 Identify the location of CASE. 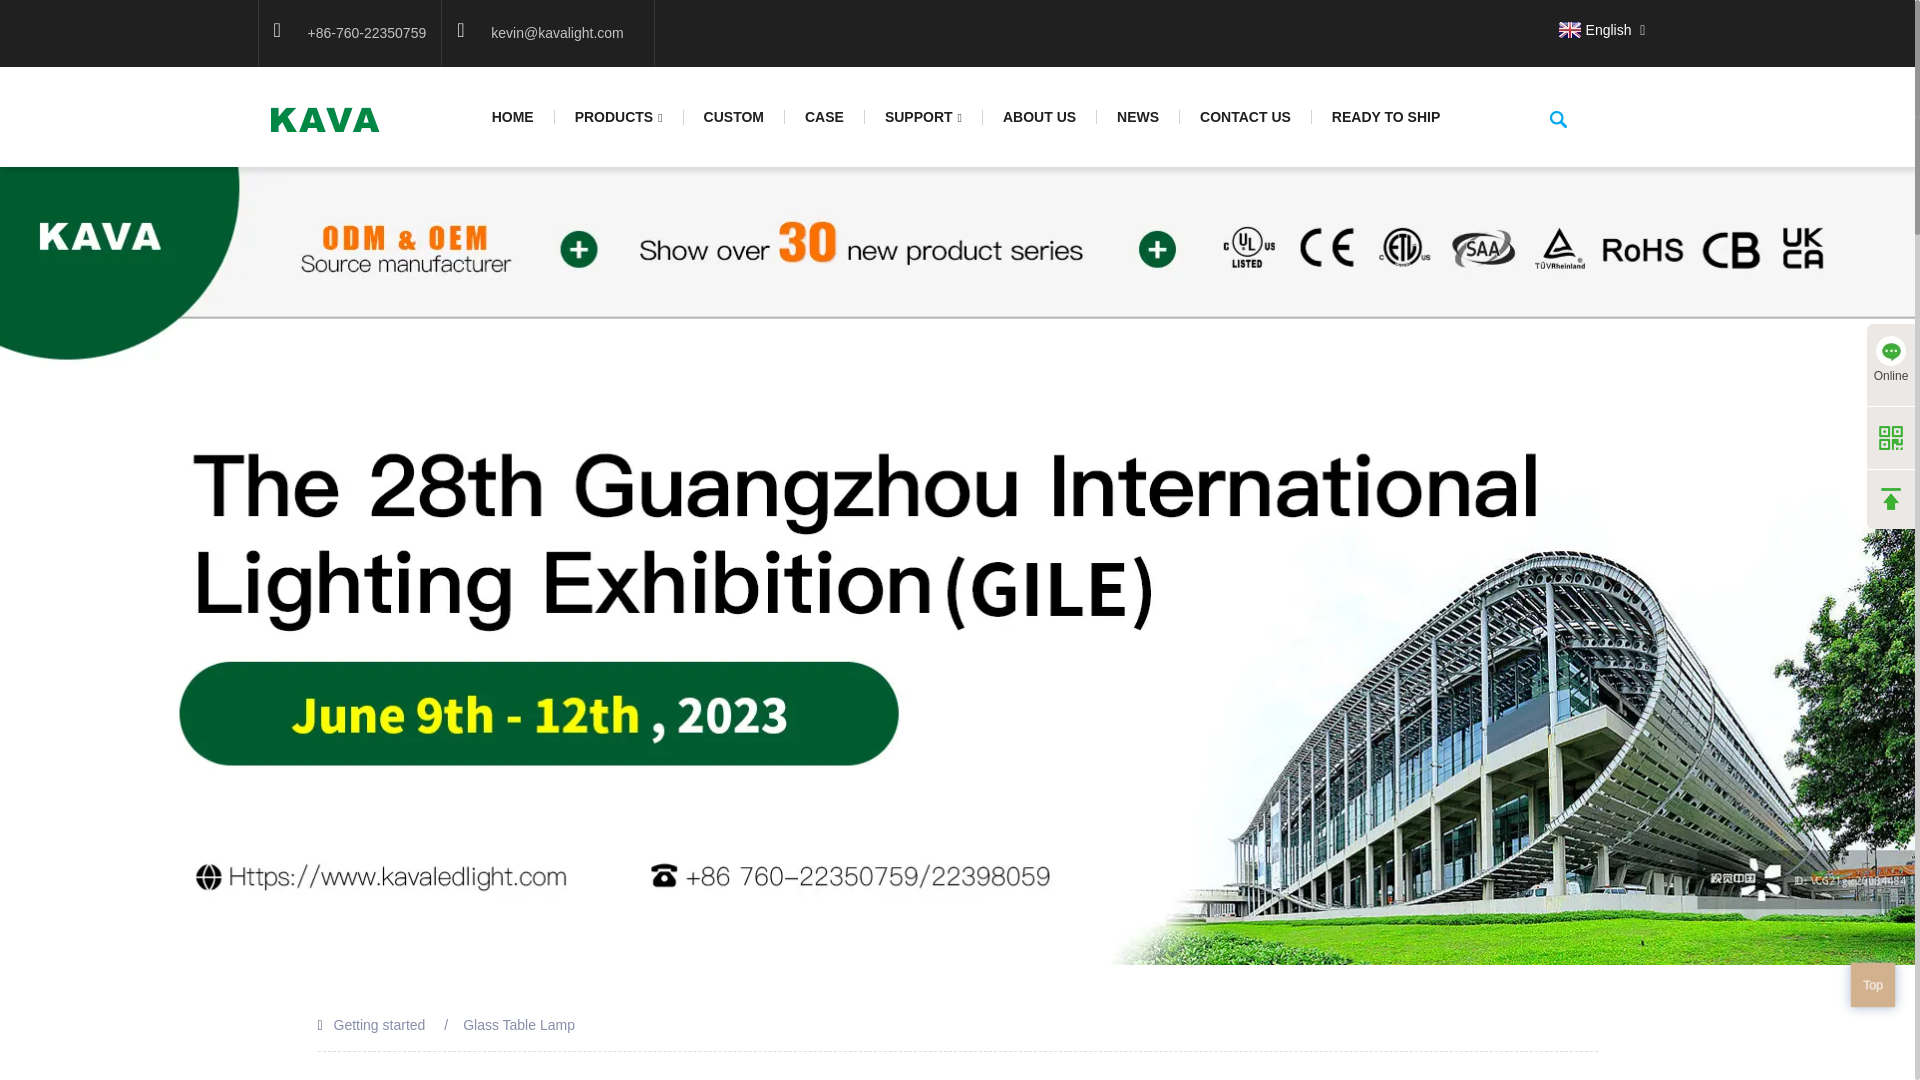
(825, 117).